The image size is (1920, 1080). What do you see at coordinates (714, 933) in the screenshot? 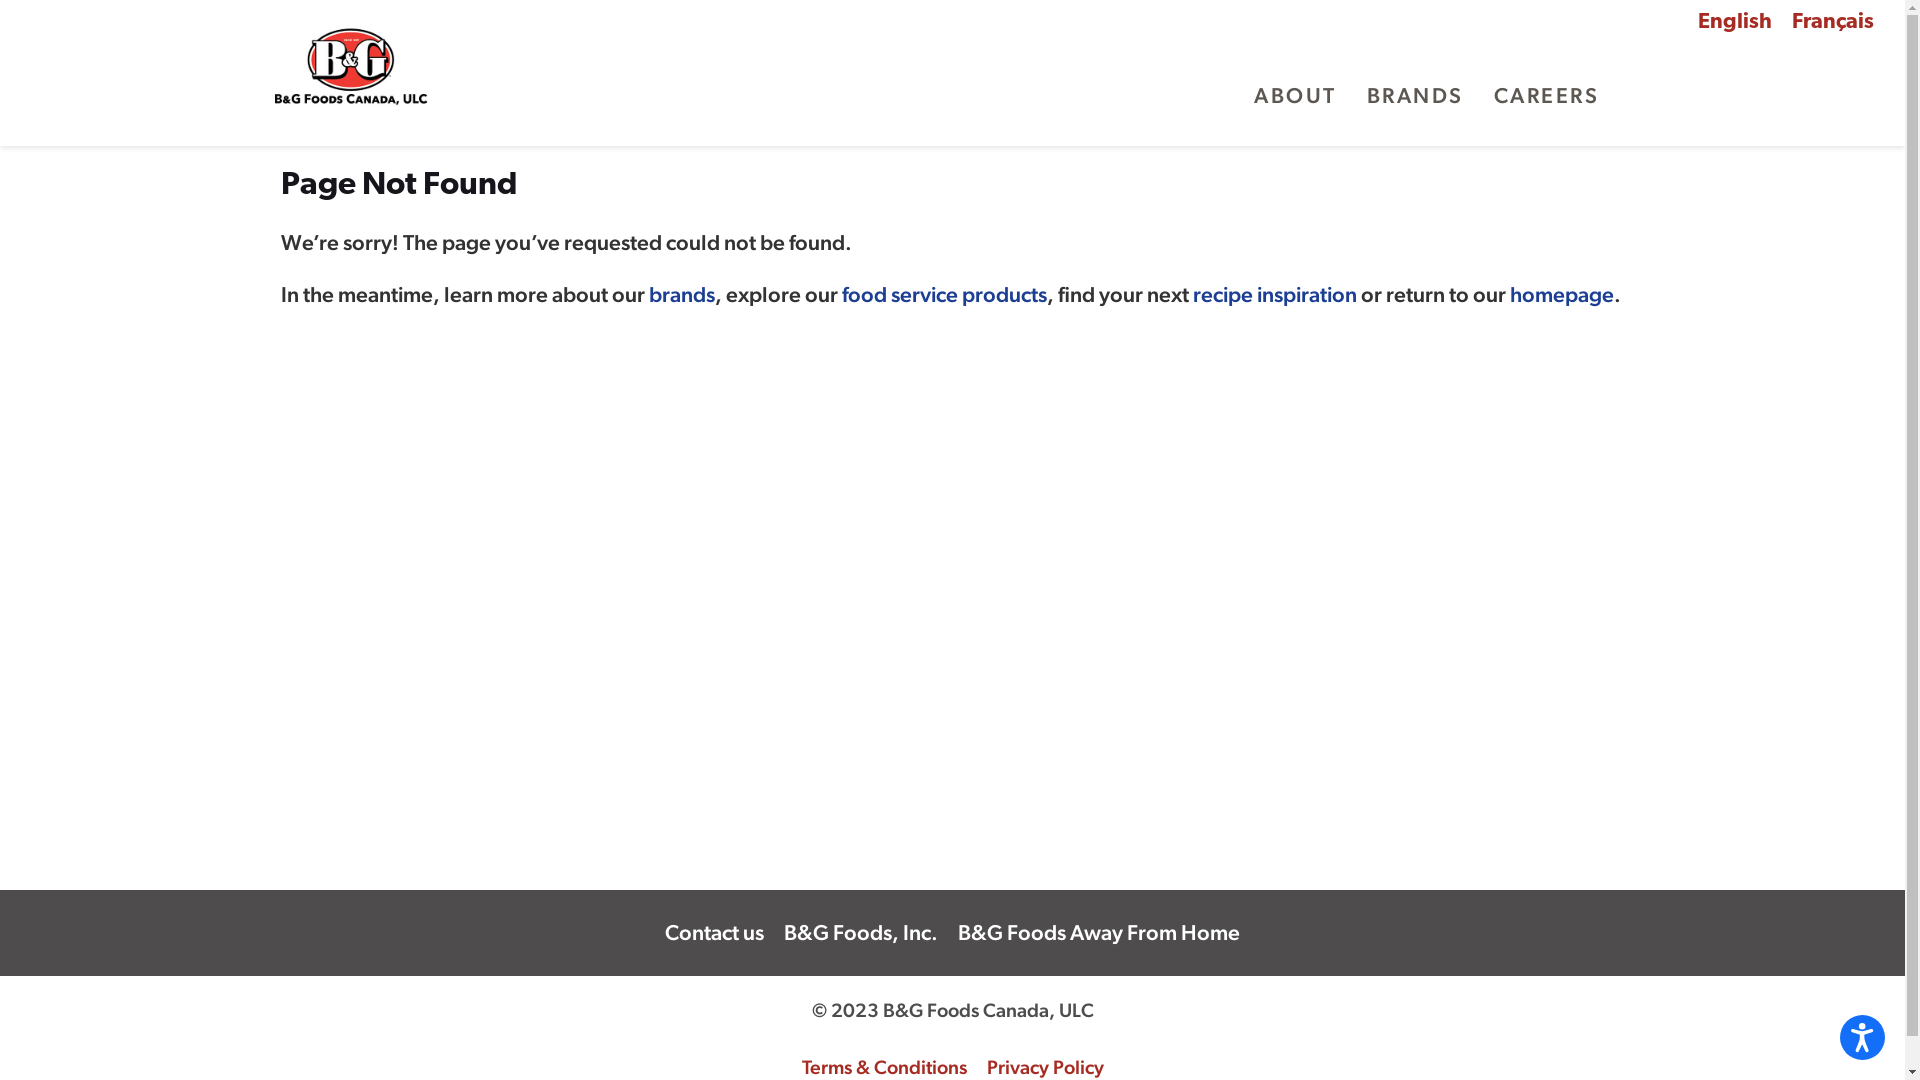
I see `Contact us` at bounding box center [714, 933].